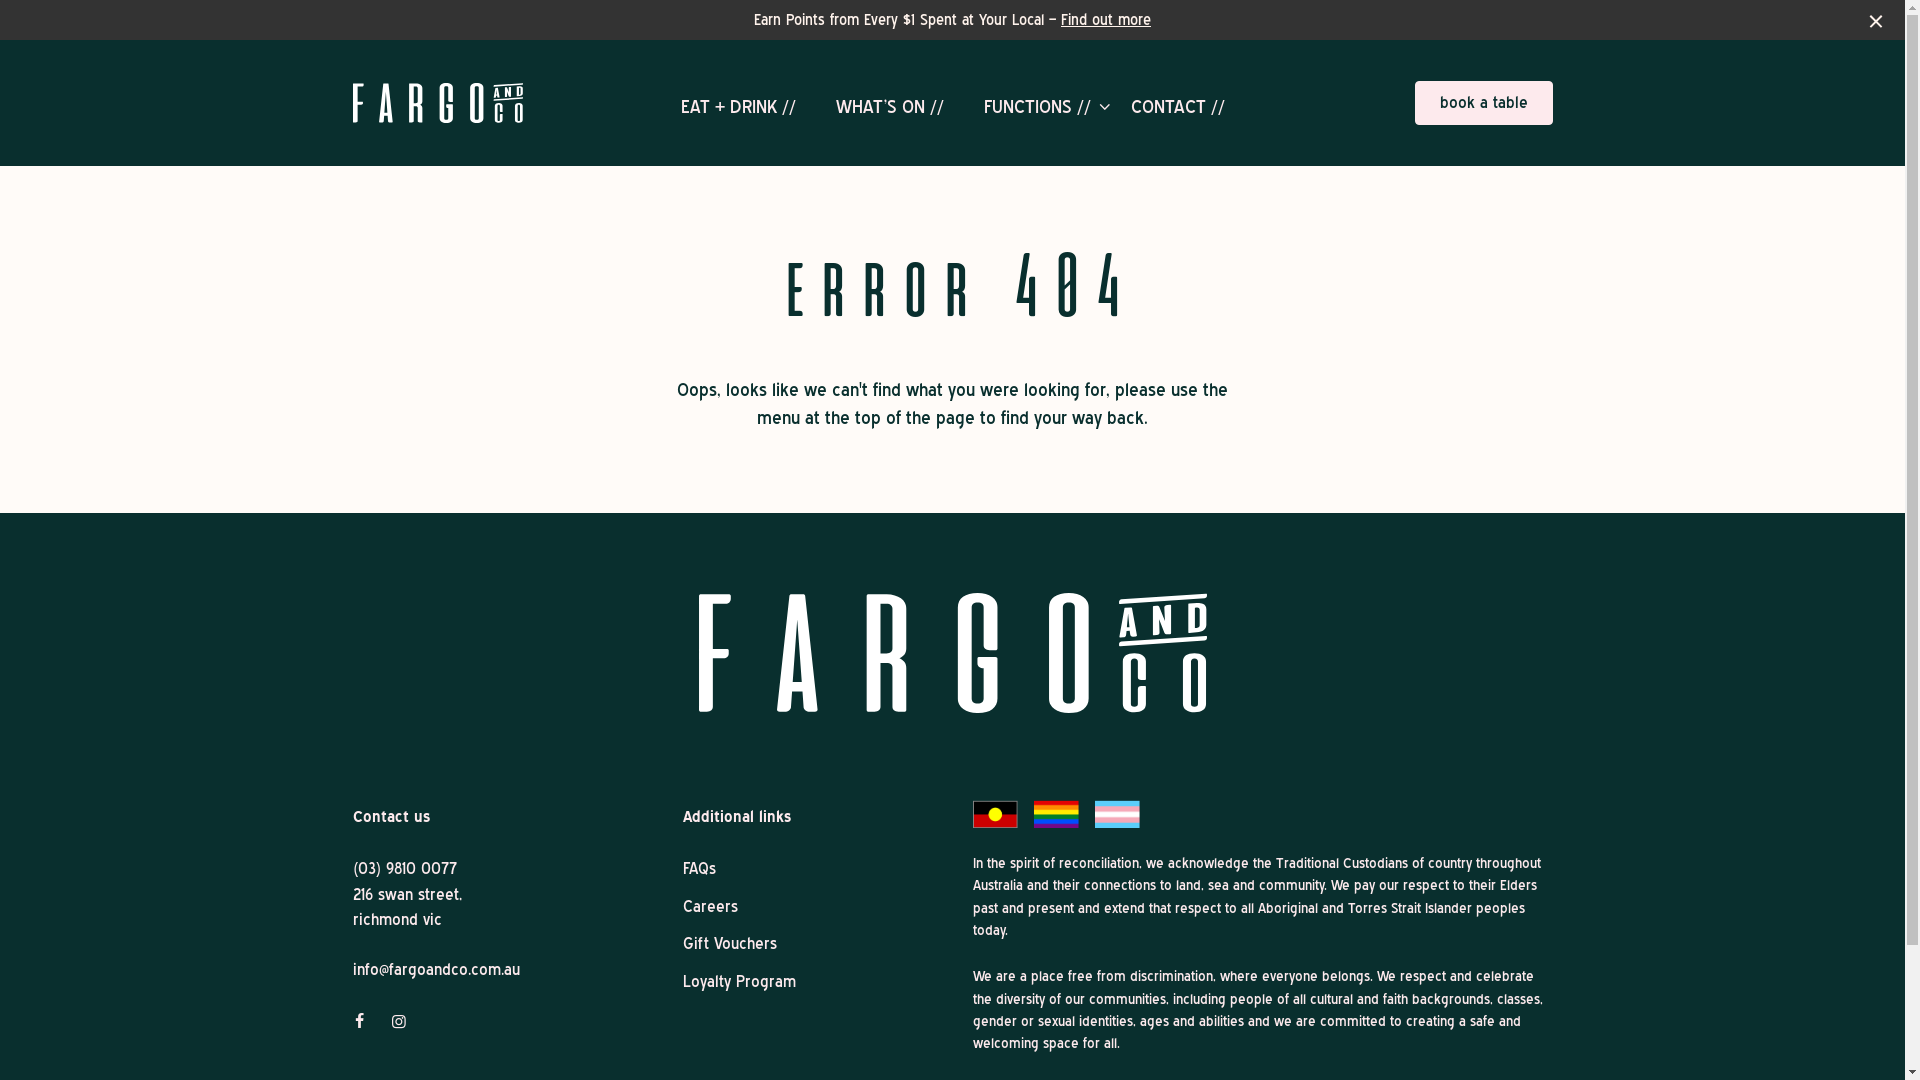 This screenshot has width=1920, height=1080. I want to click on 216 swan street,
richmond vic, so click(406, 908).